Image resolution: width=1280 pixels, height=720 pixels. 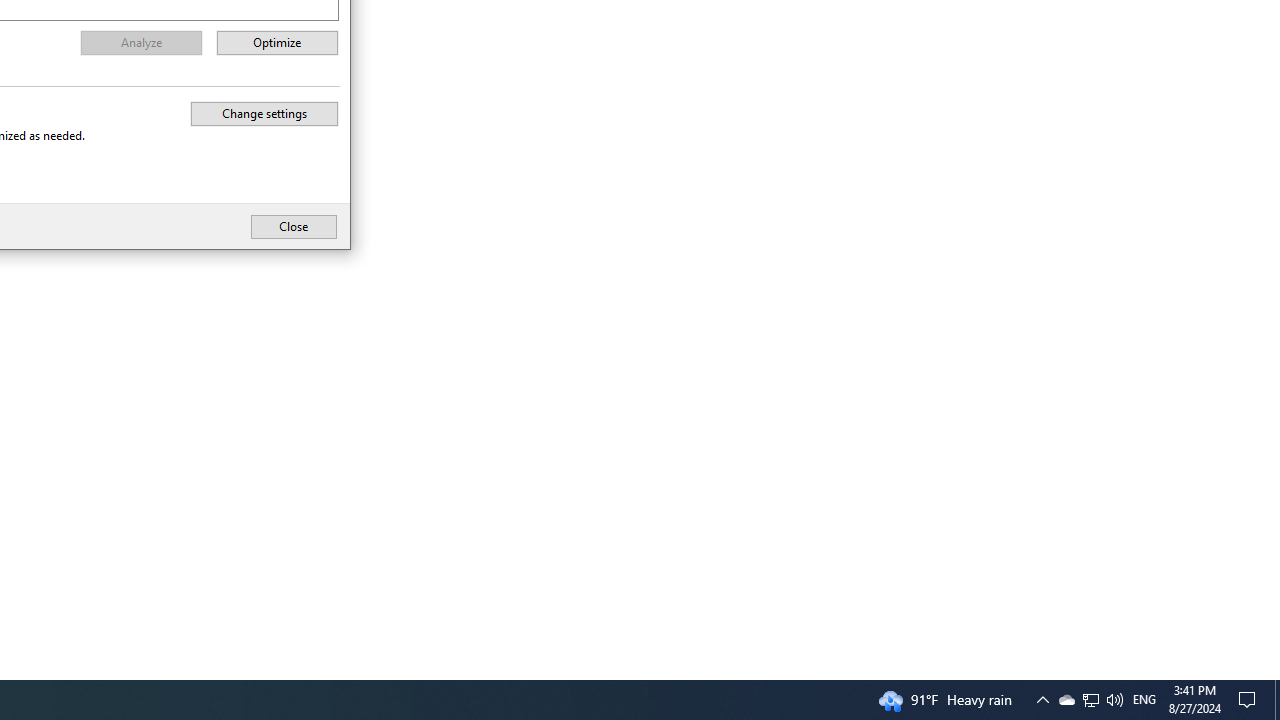 I want to click on Change settings, so click(x=1042, y=700).